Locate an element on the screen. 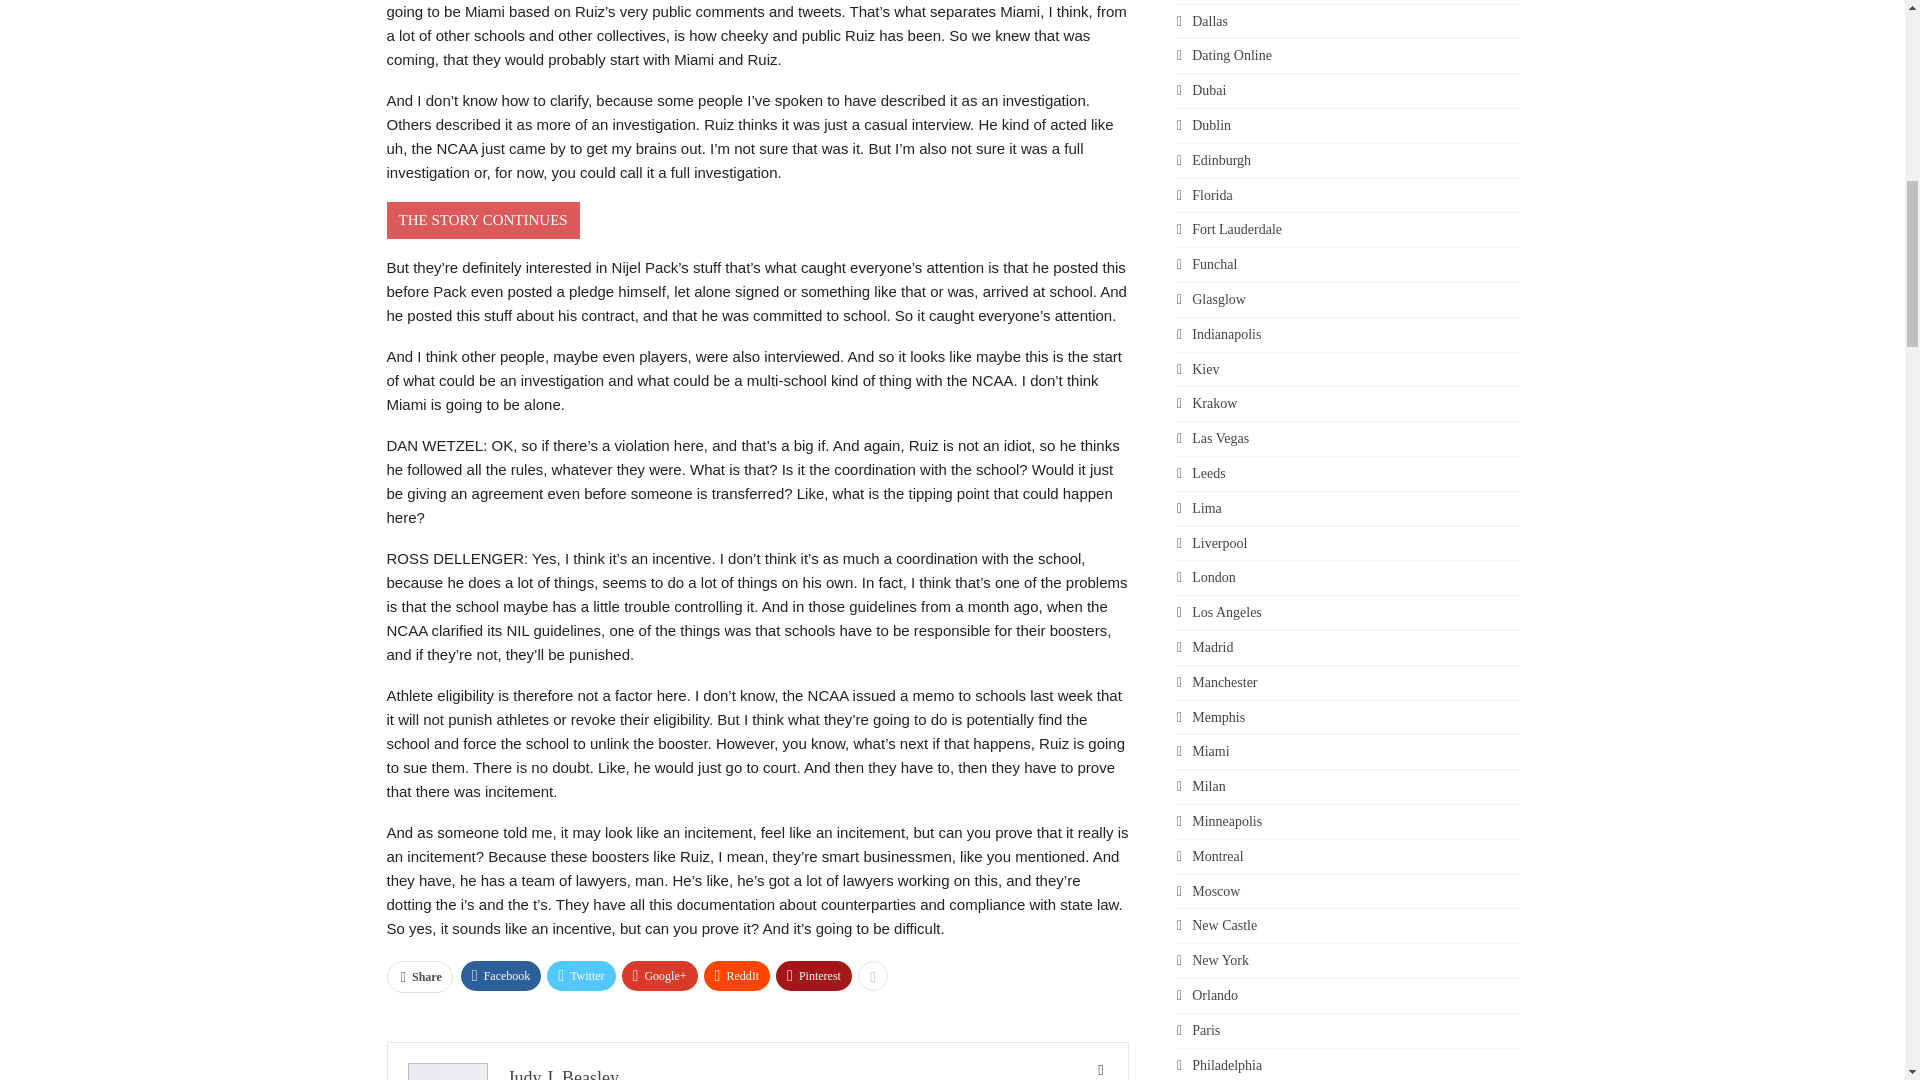 Image resolution: width=1920 pixels, height=1080 pixels. Pinterest is located at coordinates (814, 976).